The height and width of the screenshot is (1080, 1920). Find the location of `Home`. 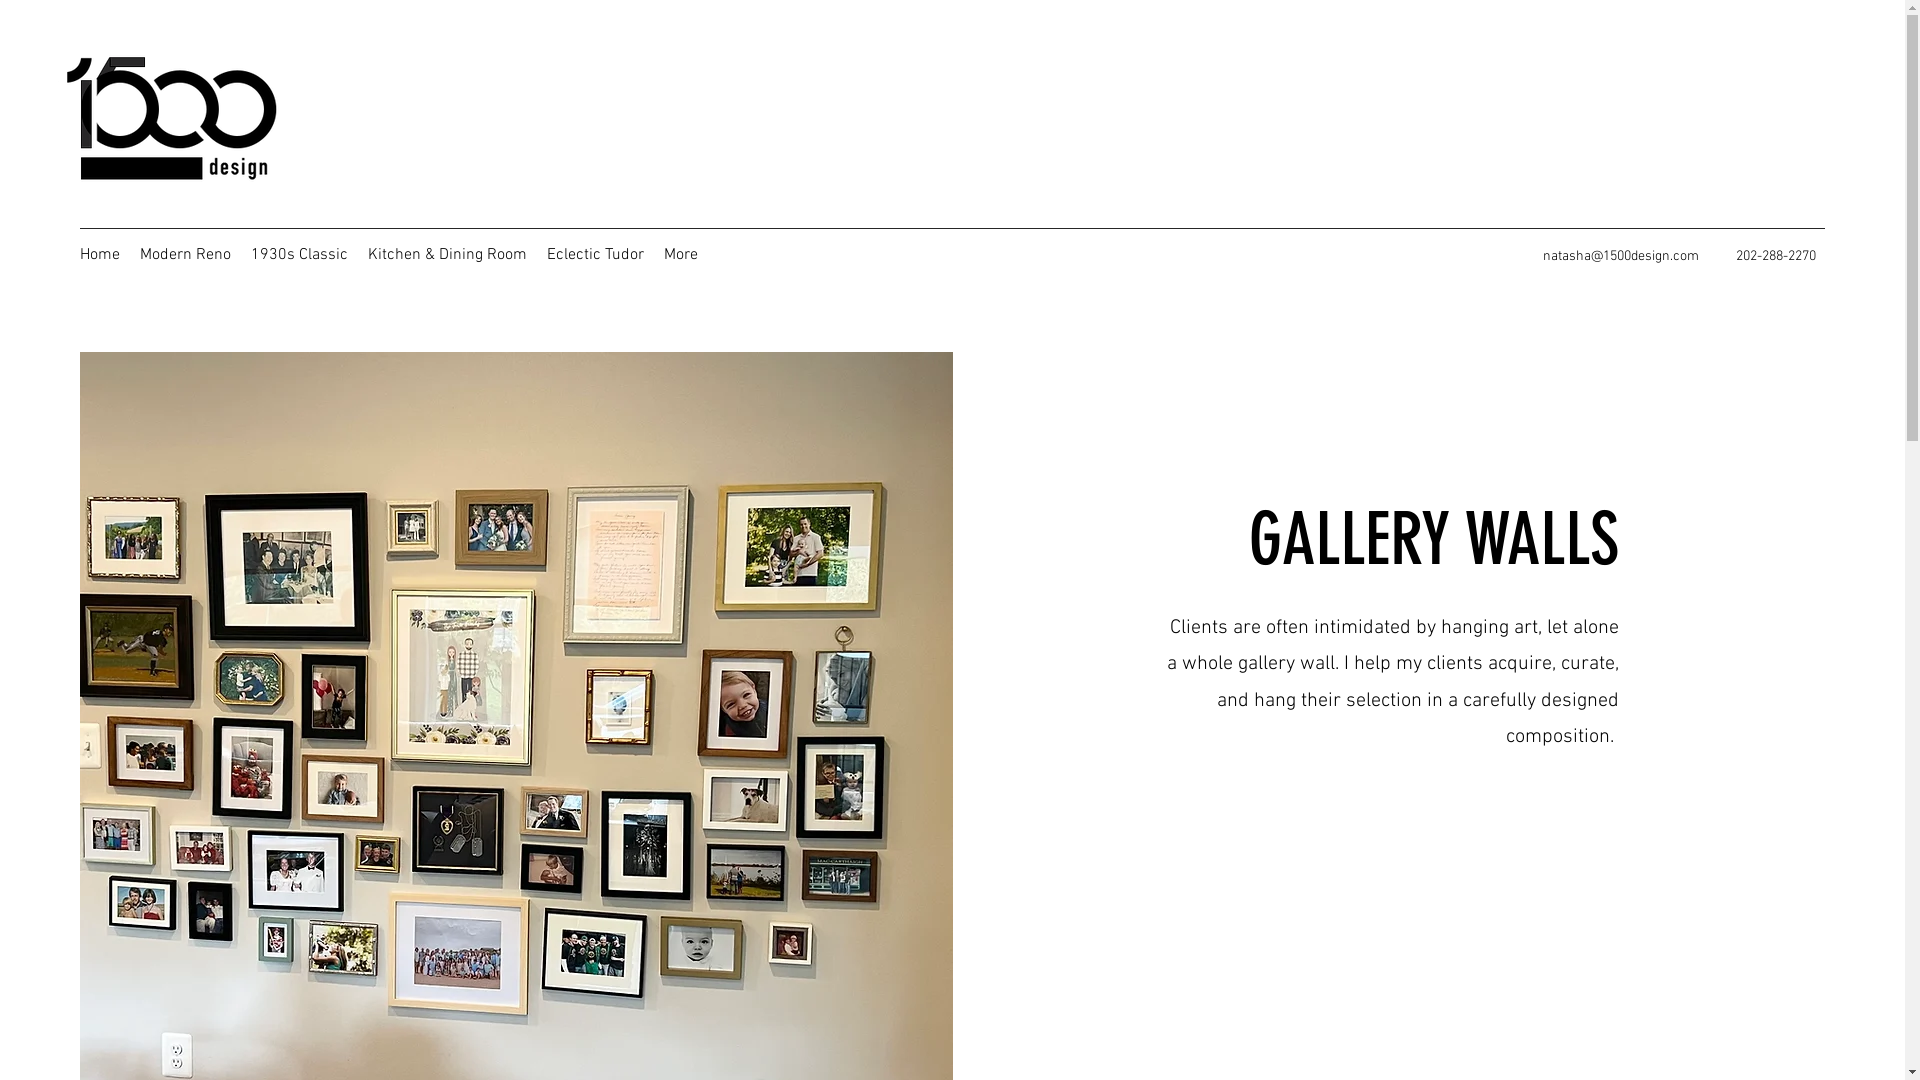

Home is located at coordinates (100, 255).